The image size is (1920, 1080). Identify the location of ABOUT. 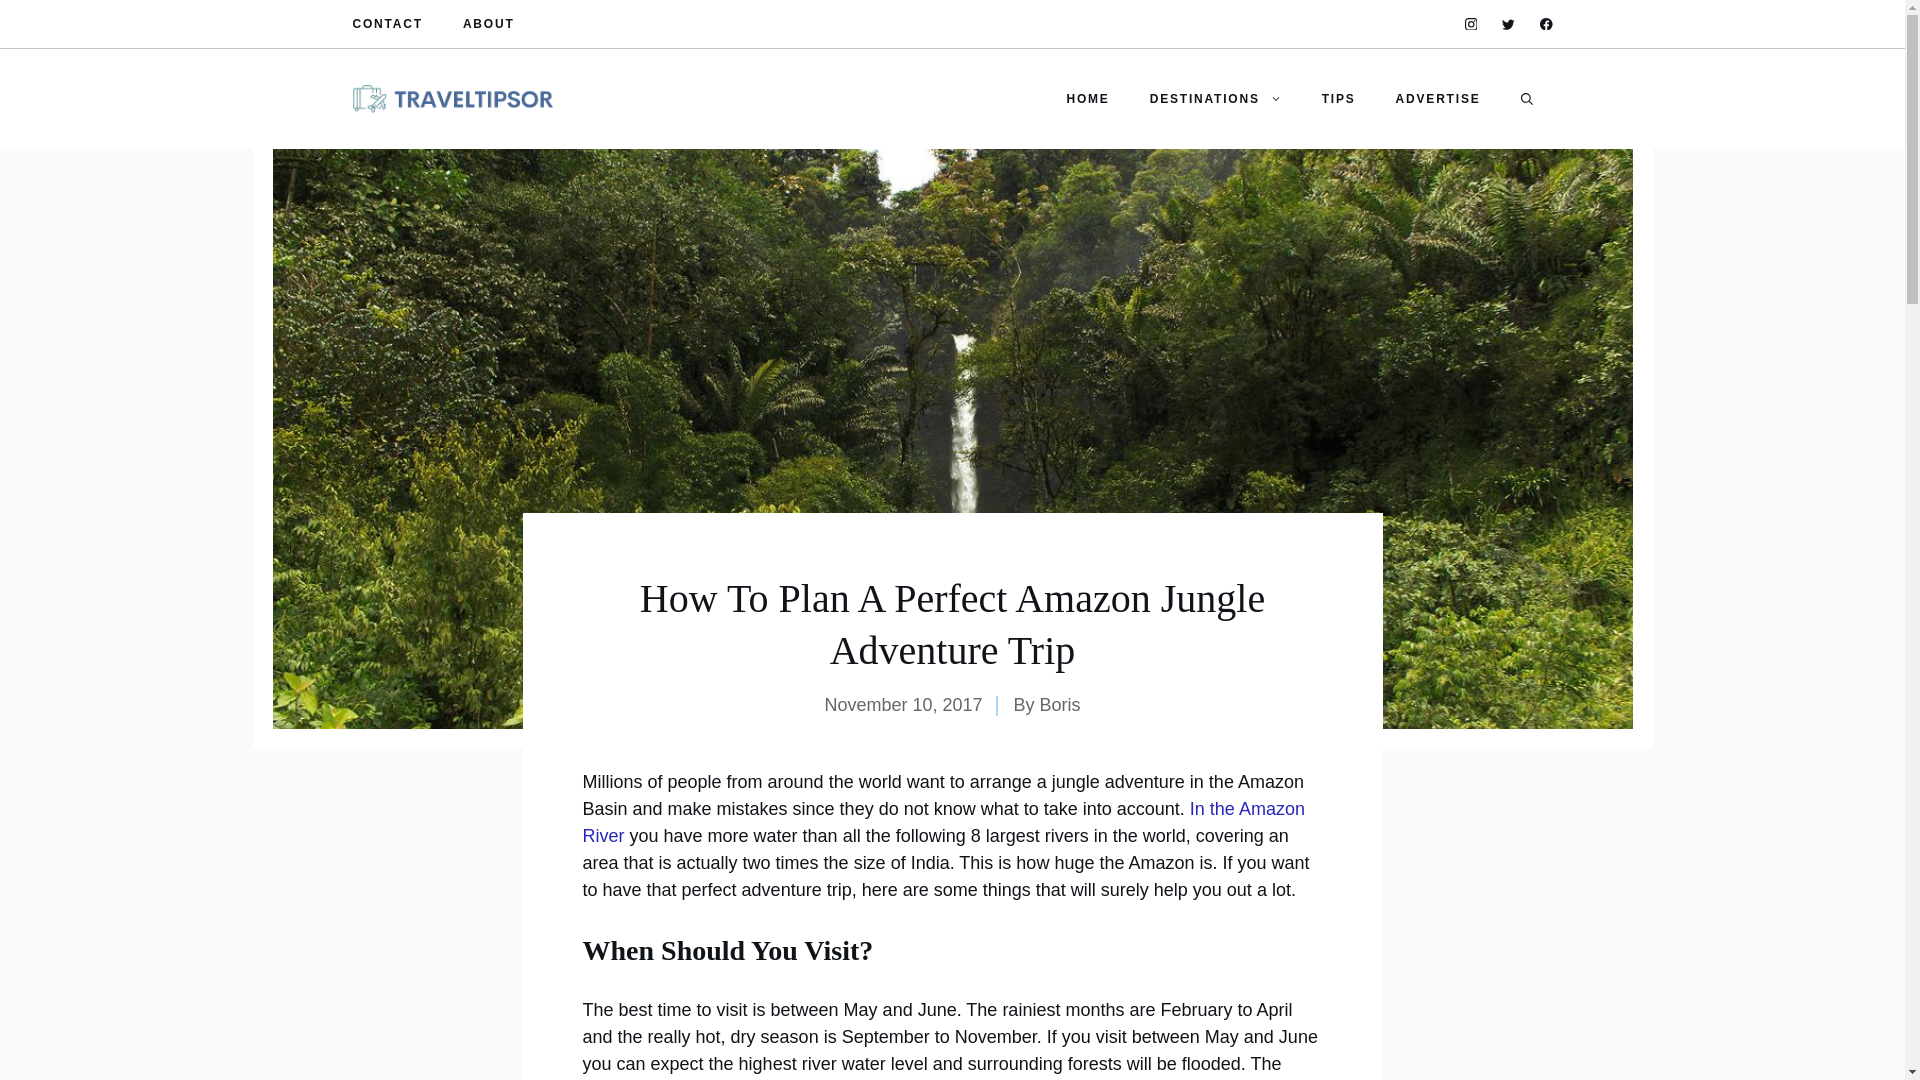
(488, 24).